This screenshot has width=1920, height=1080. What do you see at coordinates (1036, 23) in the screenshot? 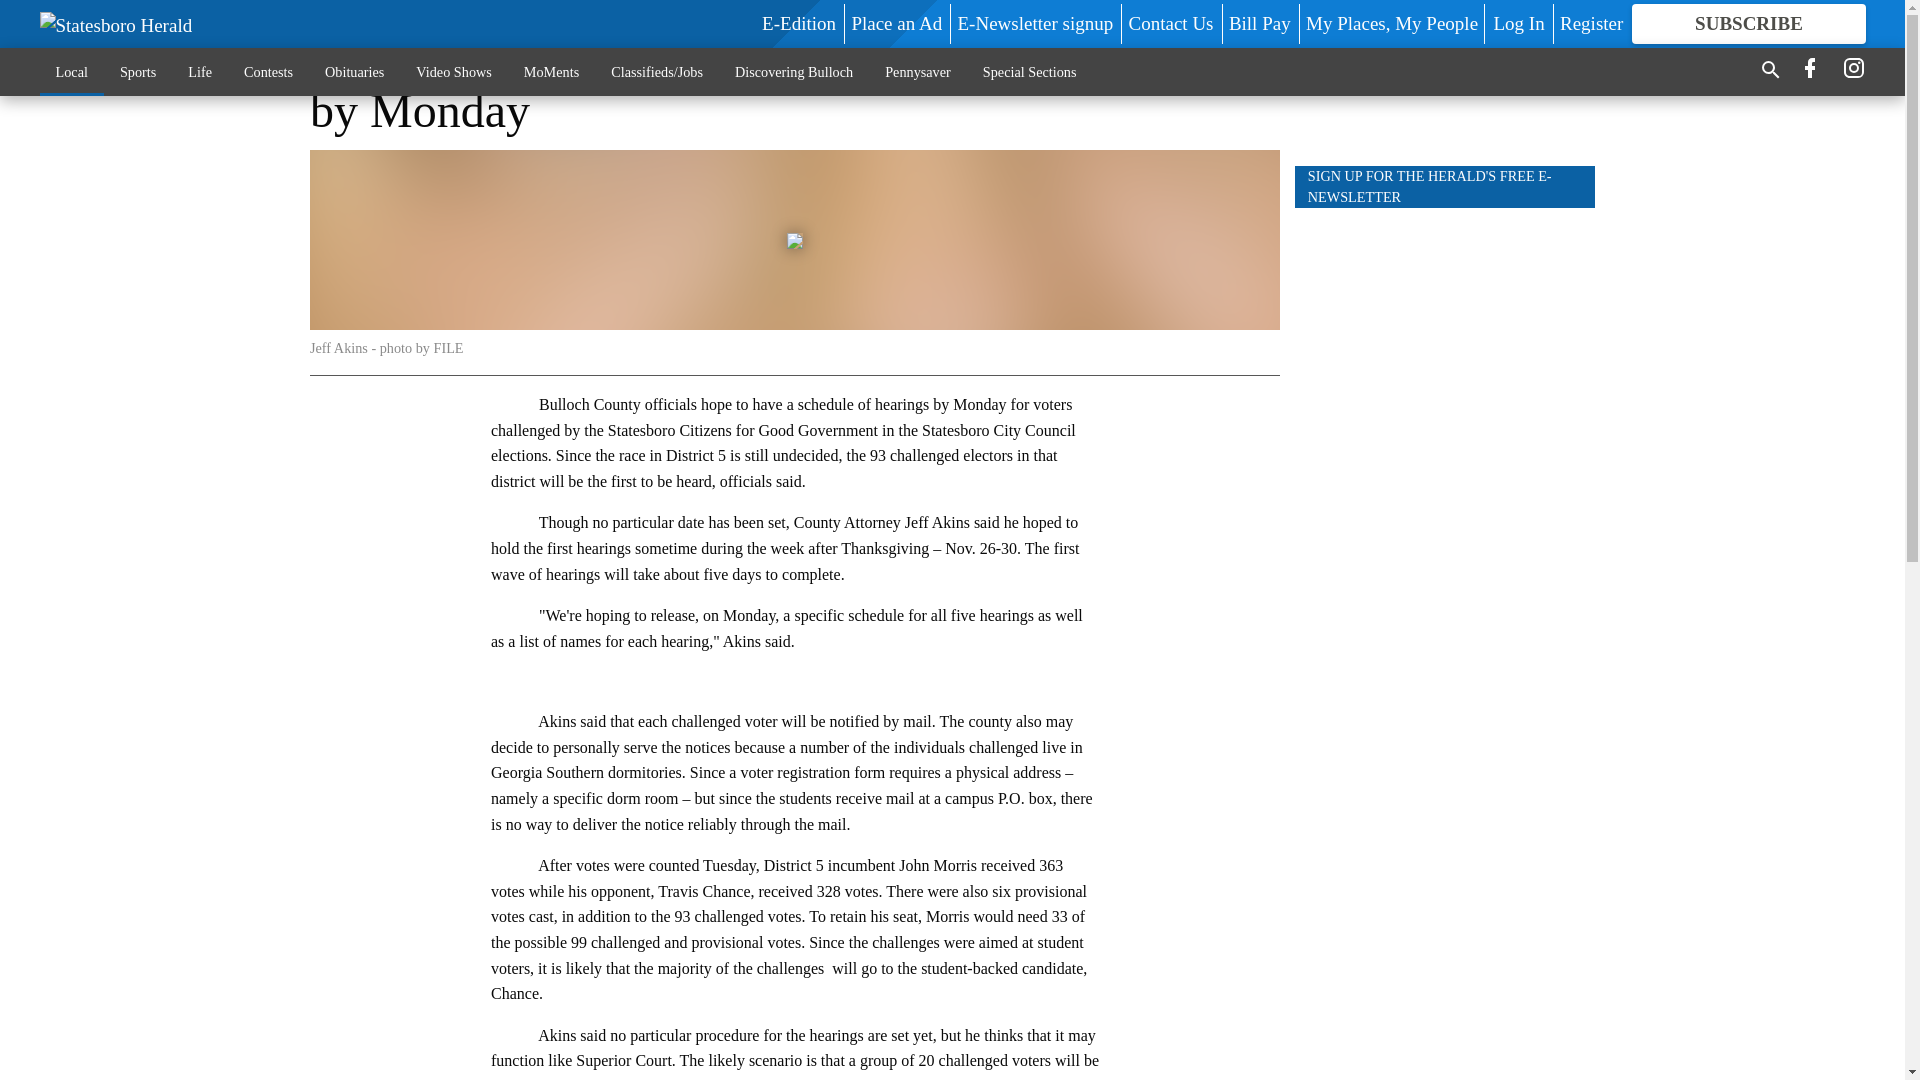
I see `E-Newsletter signup` at bounding box center [1036, 23].